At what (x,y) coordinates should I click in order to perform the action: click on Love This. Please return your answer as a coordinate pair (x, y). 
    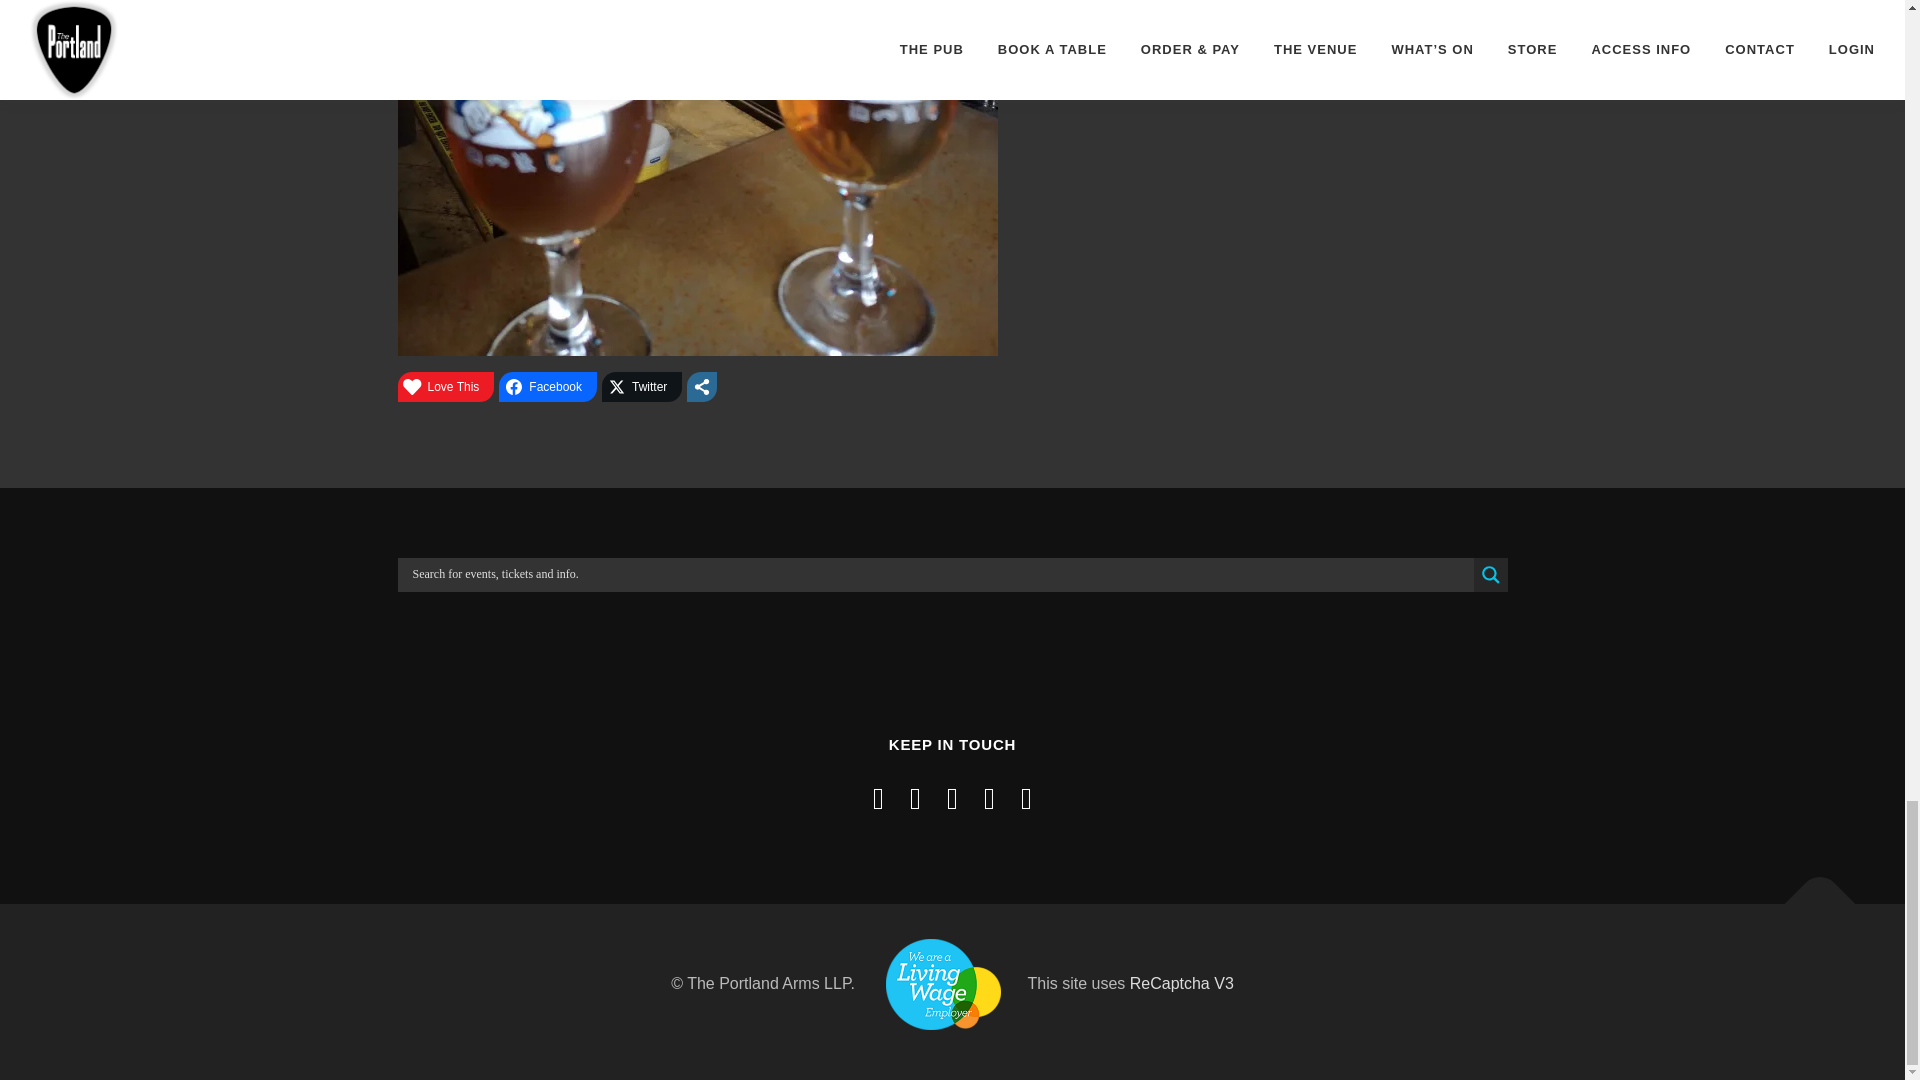
    Looking at the image, I should click on (446, 386).